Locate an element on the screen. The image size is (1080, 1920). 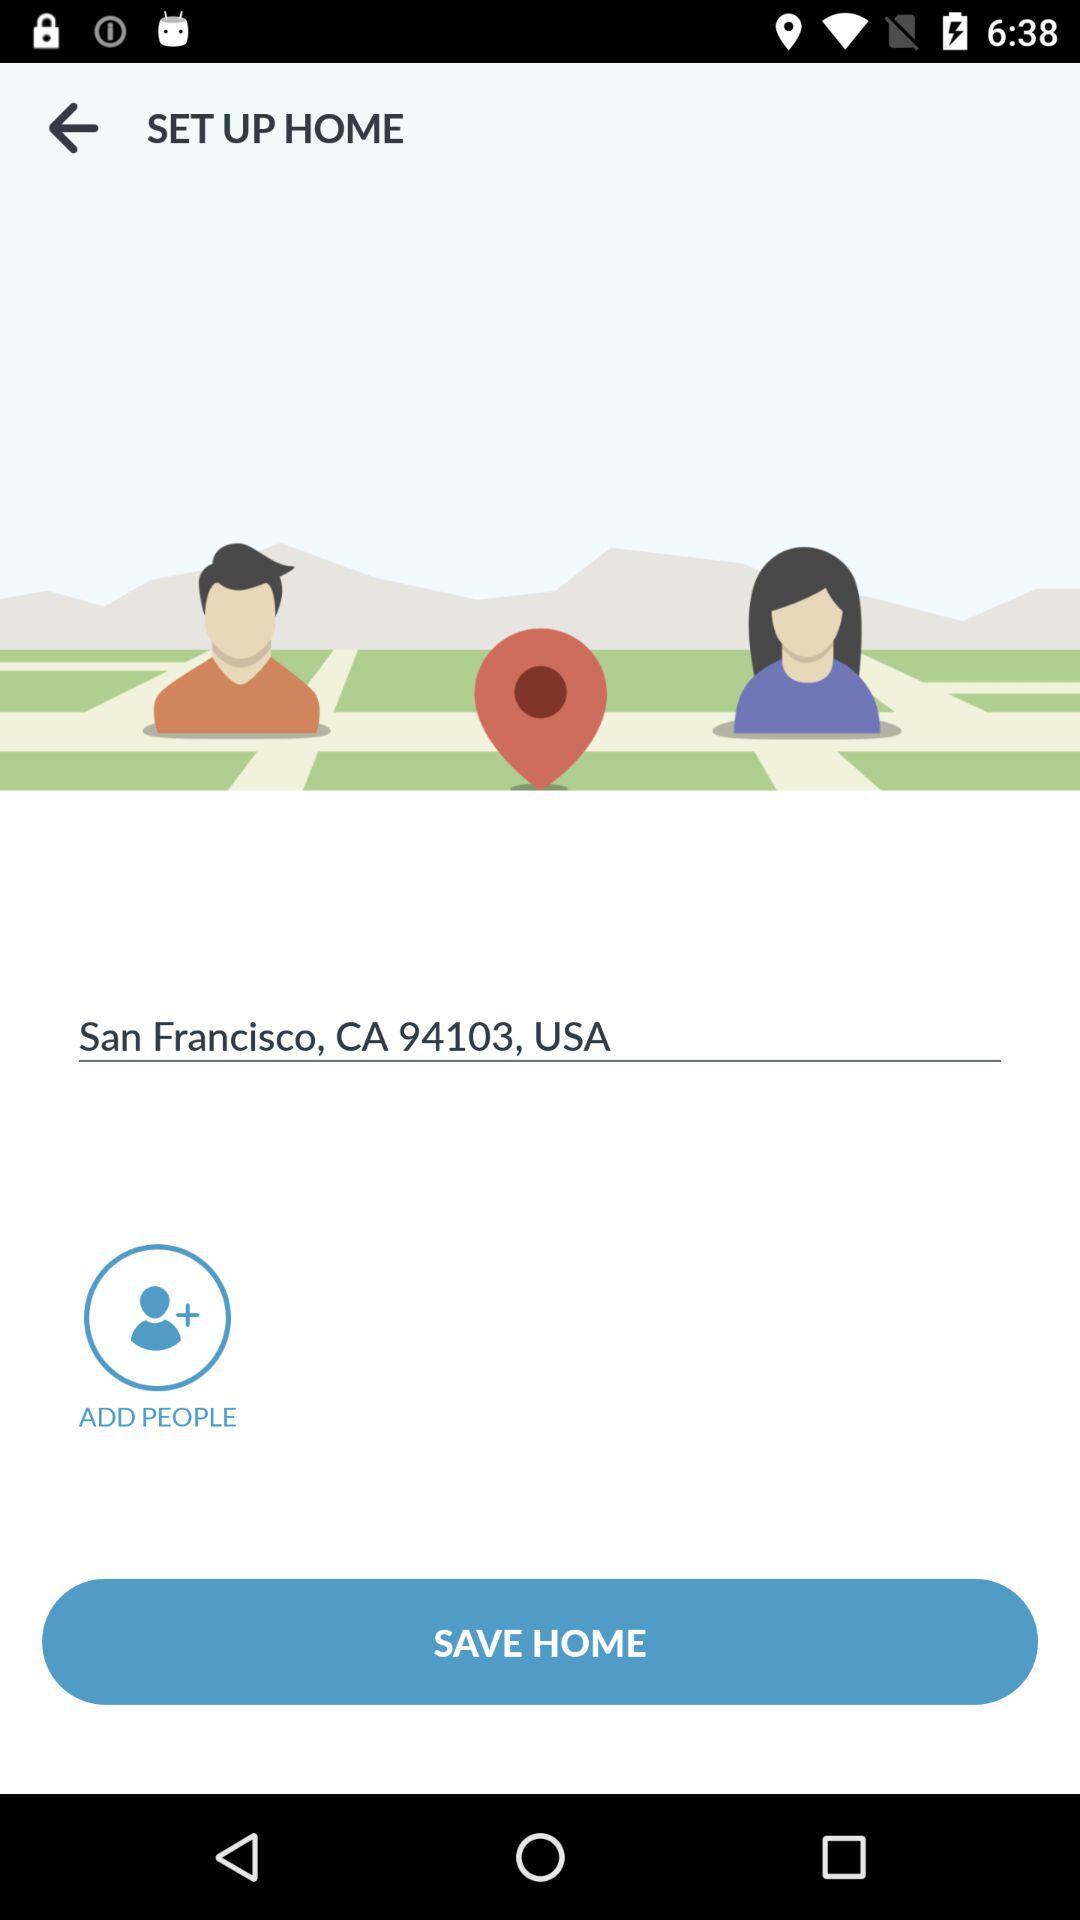
press icon below add people icon is located at coordinates (540, 1641).